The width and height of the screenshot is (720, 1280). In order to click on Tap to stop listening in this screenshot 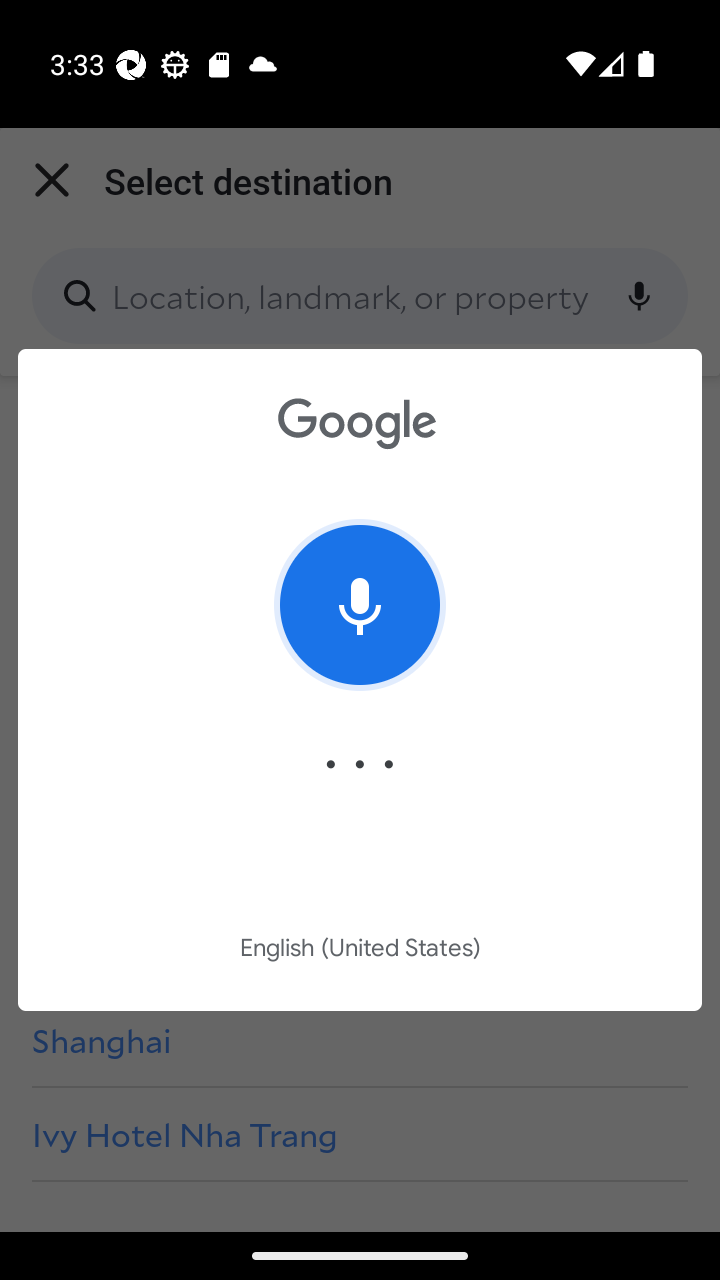, I will do `click(360, 604)`.